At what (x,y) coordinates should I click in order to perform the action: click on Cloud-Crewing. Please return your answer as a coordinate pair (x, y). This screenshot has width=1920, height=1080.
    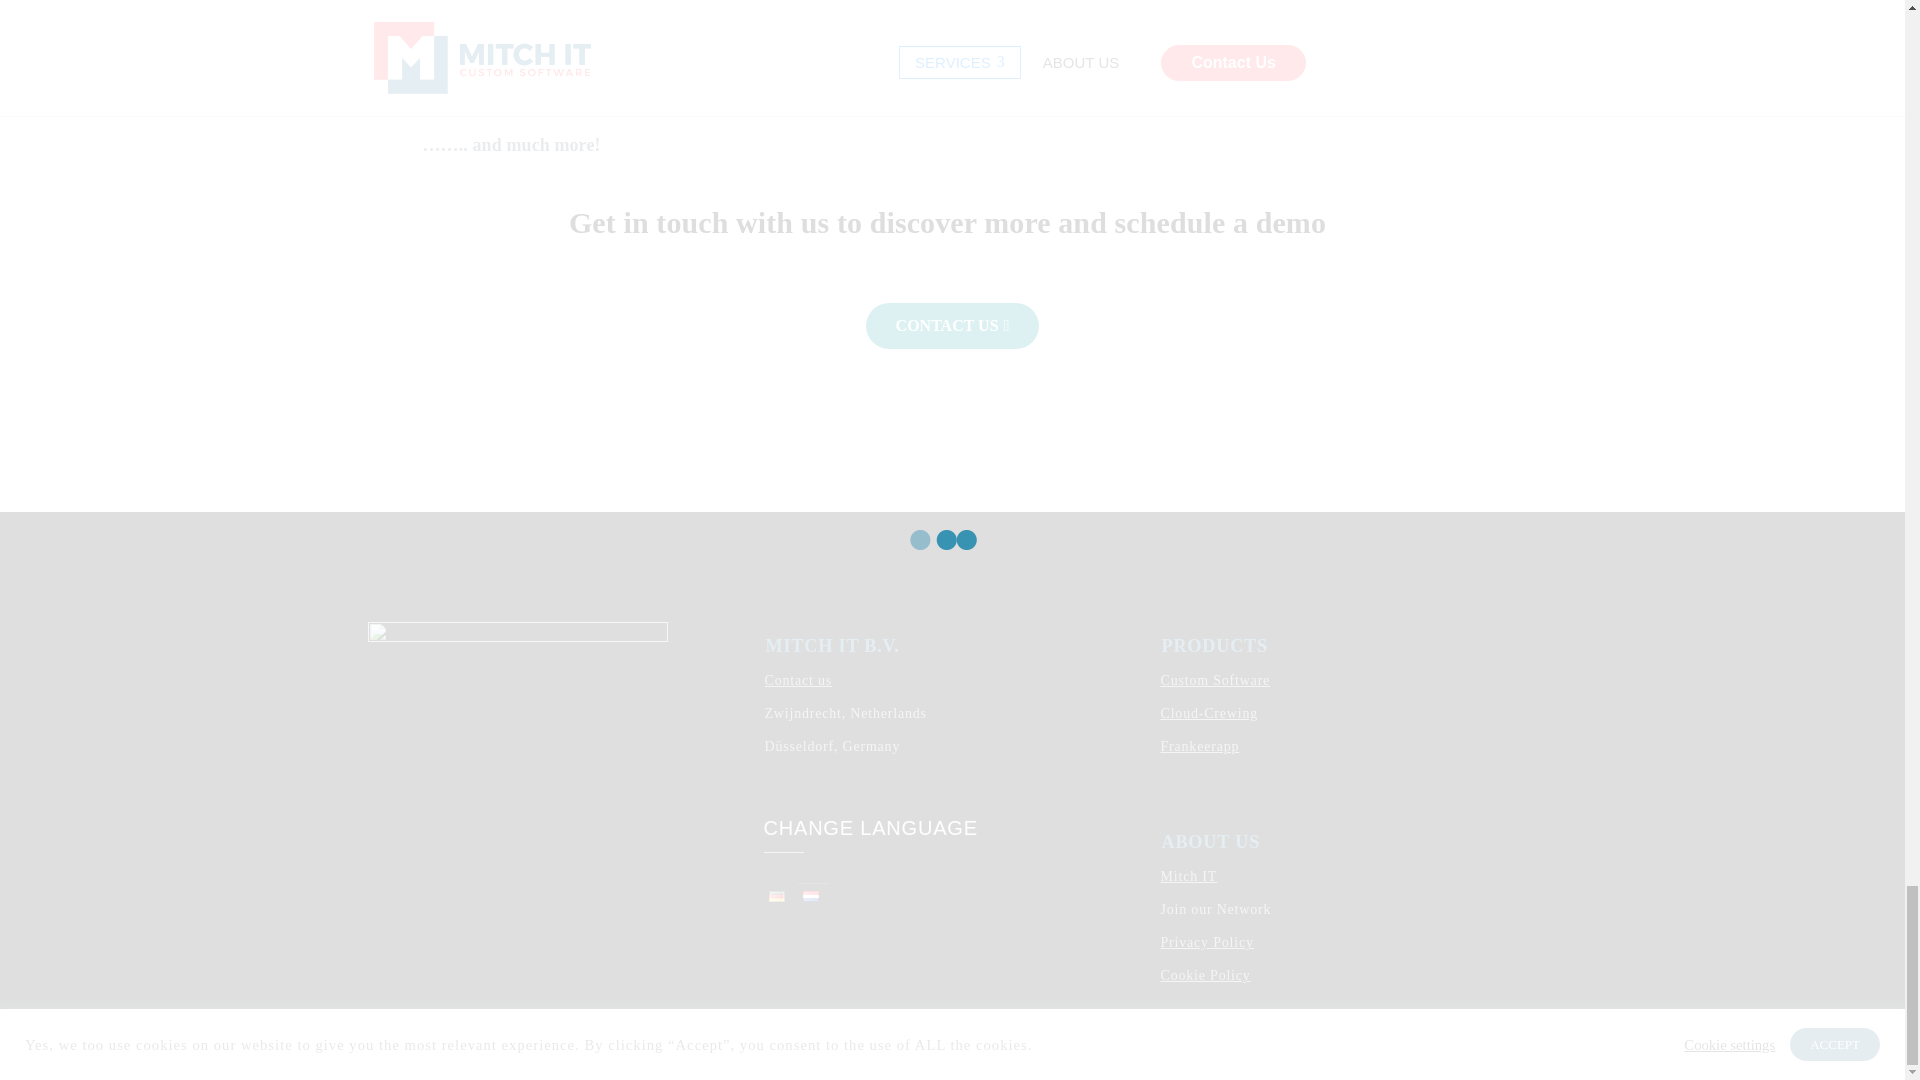
    Looking at the image, I should click on (1208, 714).